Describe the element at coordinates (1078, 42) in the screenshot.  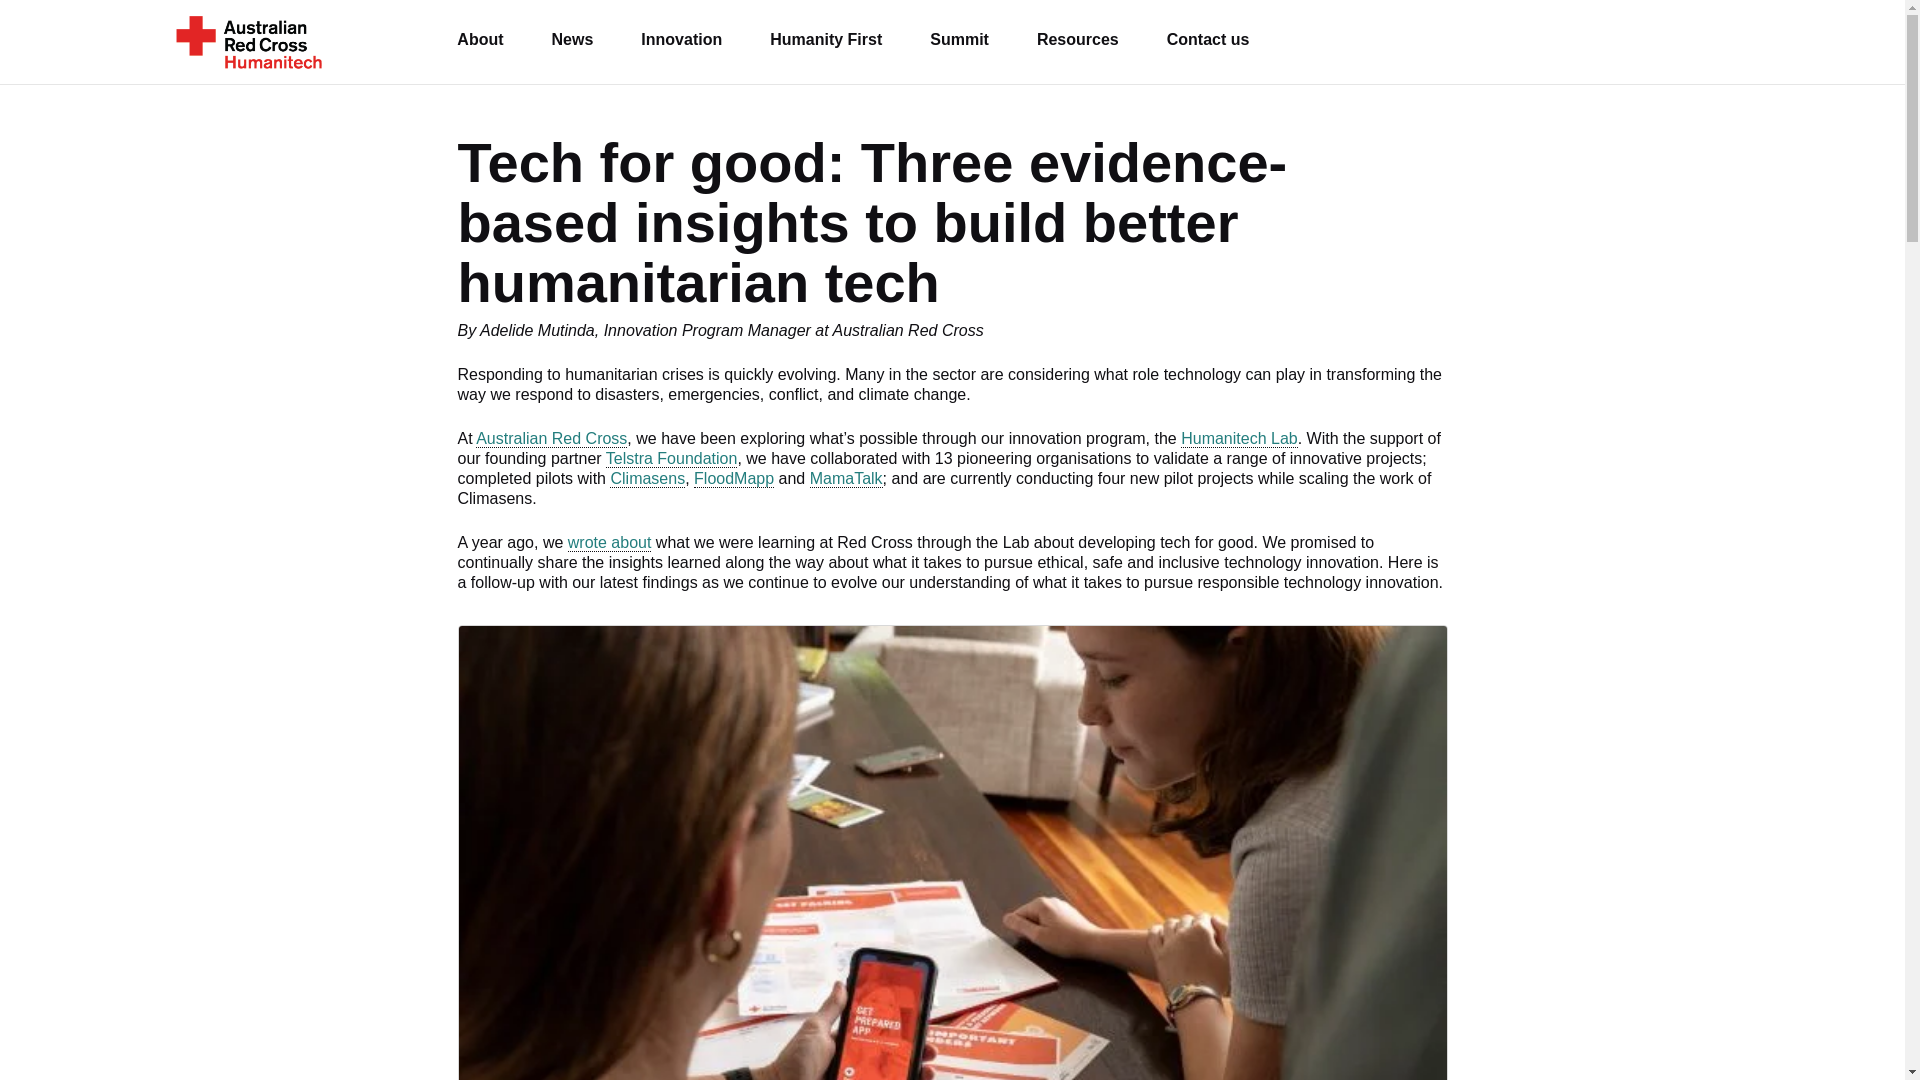
I see `Resources` at that location.